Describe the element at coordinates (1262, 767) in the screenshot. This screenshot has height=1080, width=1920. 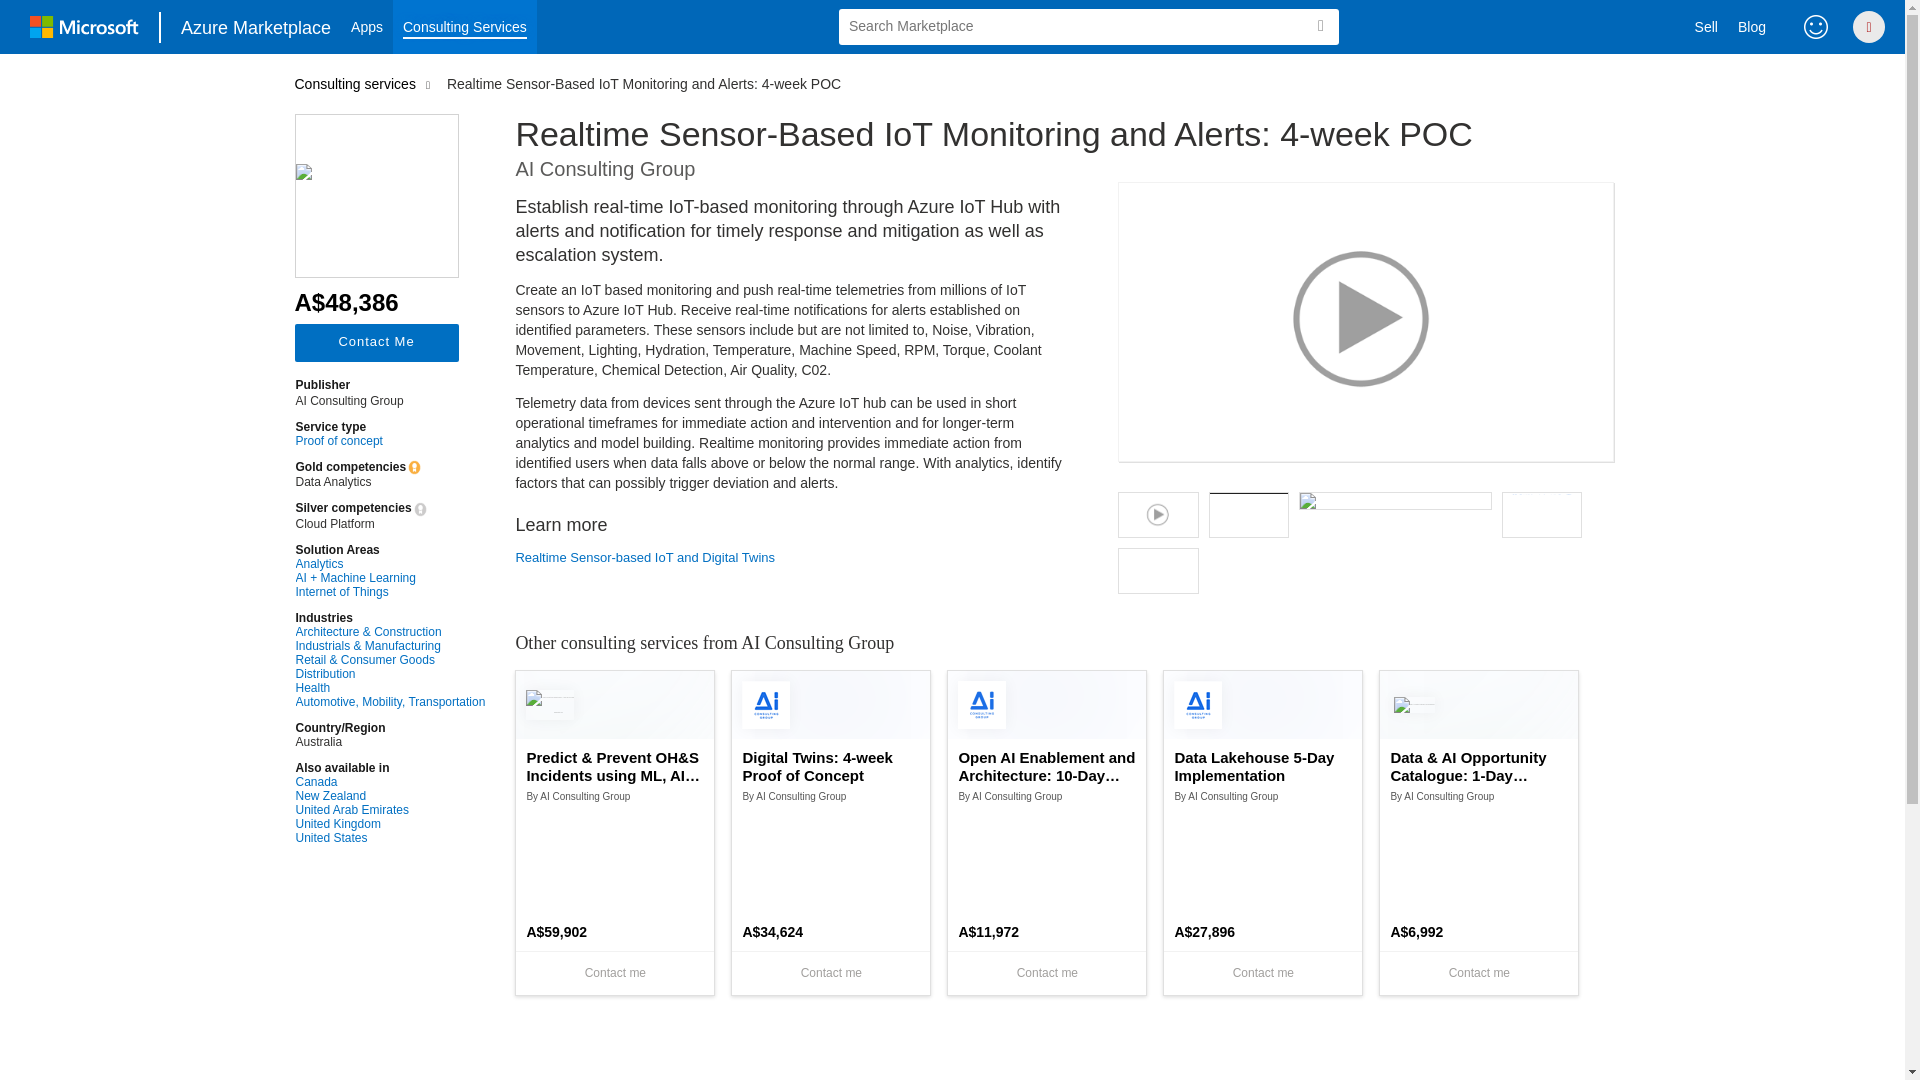
I see `Data Lakehouse 5-Day Implementation` at that location.